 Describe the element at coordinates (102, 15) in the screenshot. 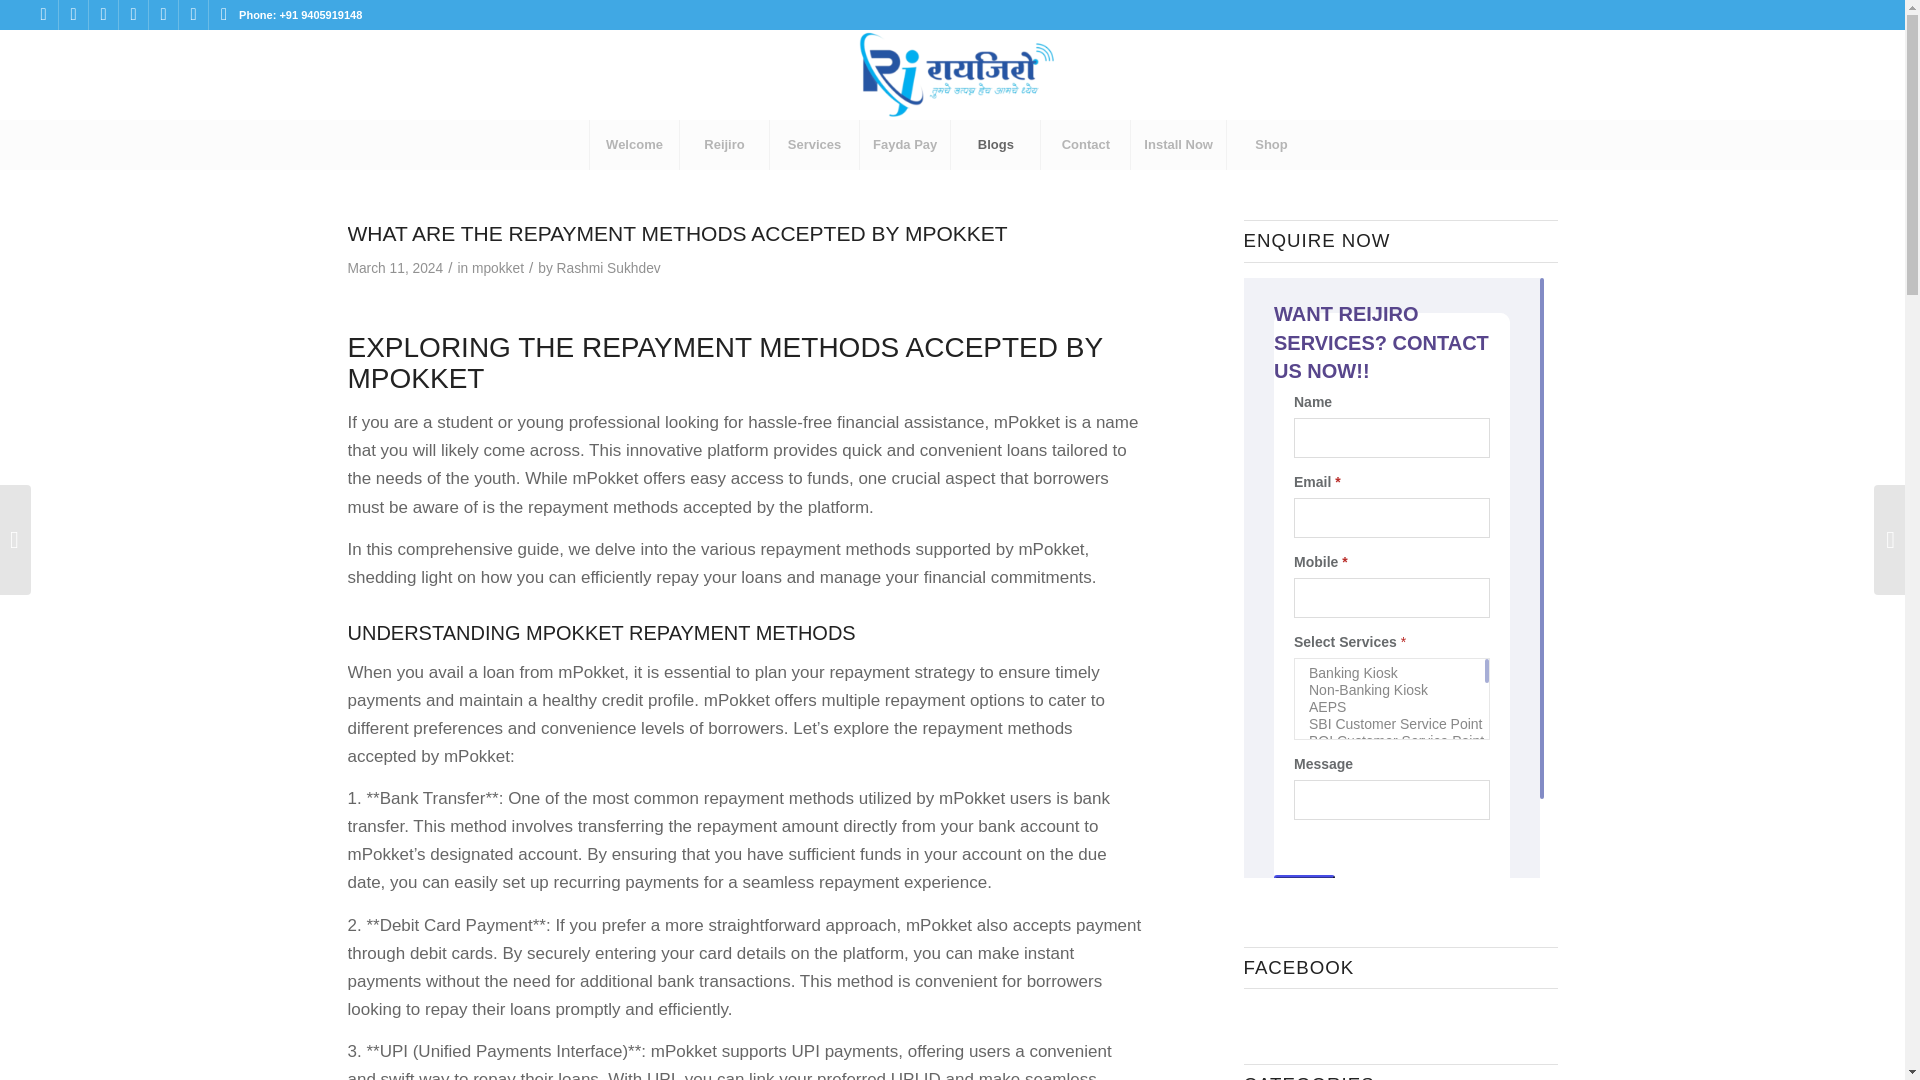

I see `Twitter` at that location.